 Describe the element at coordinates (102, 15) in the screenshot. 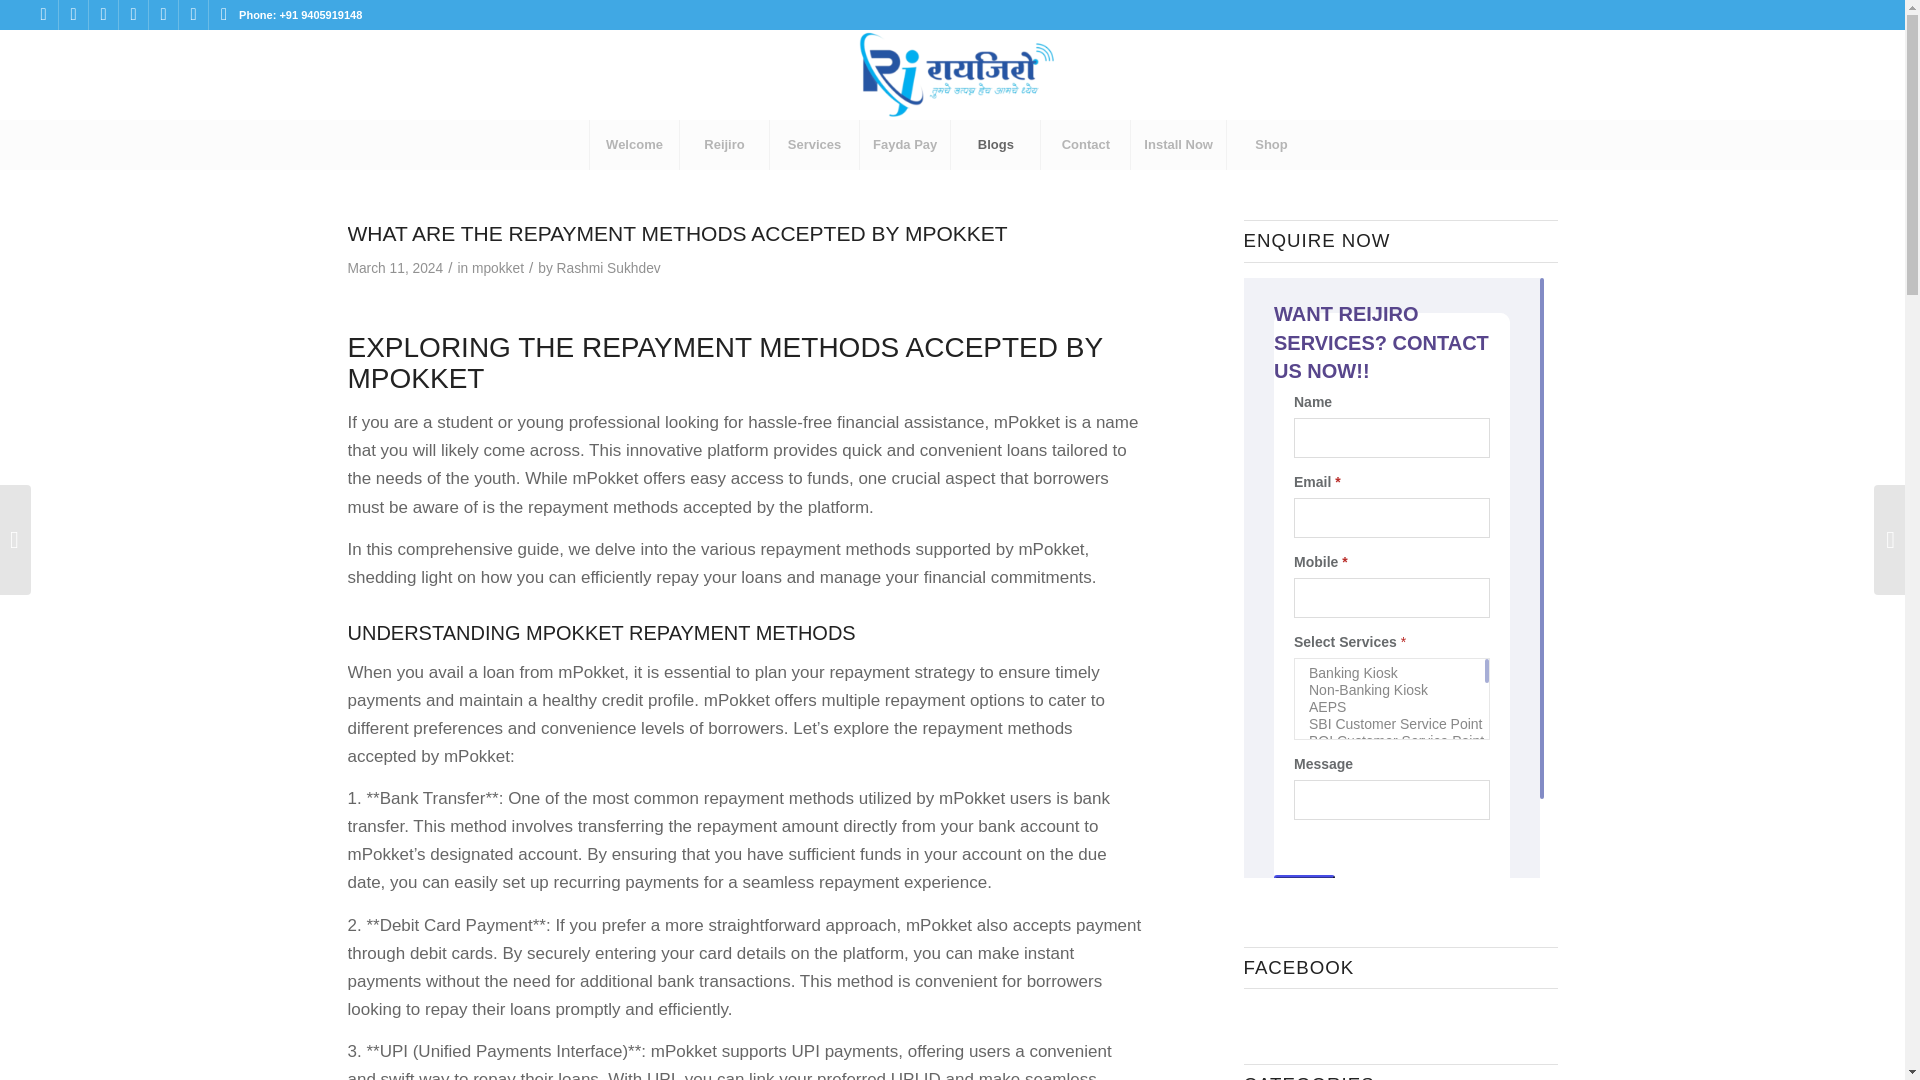

I see `Twitter` at that location.